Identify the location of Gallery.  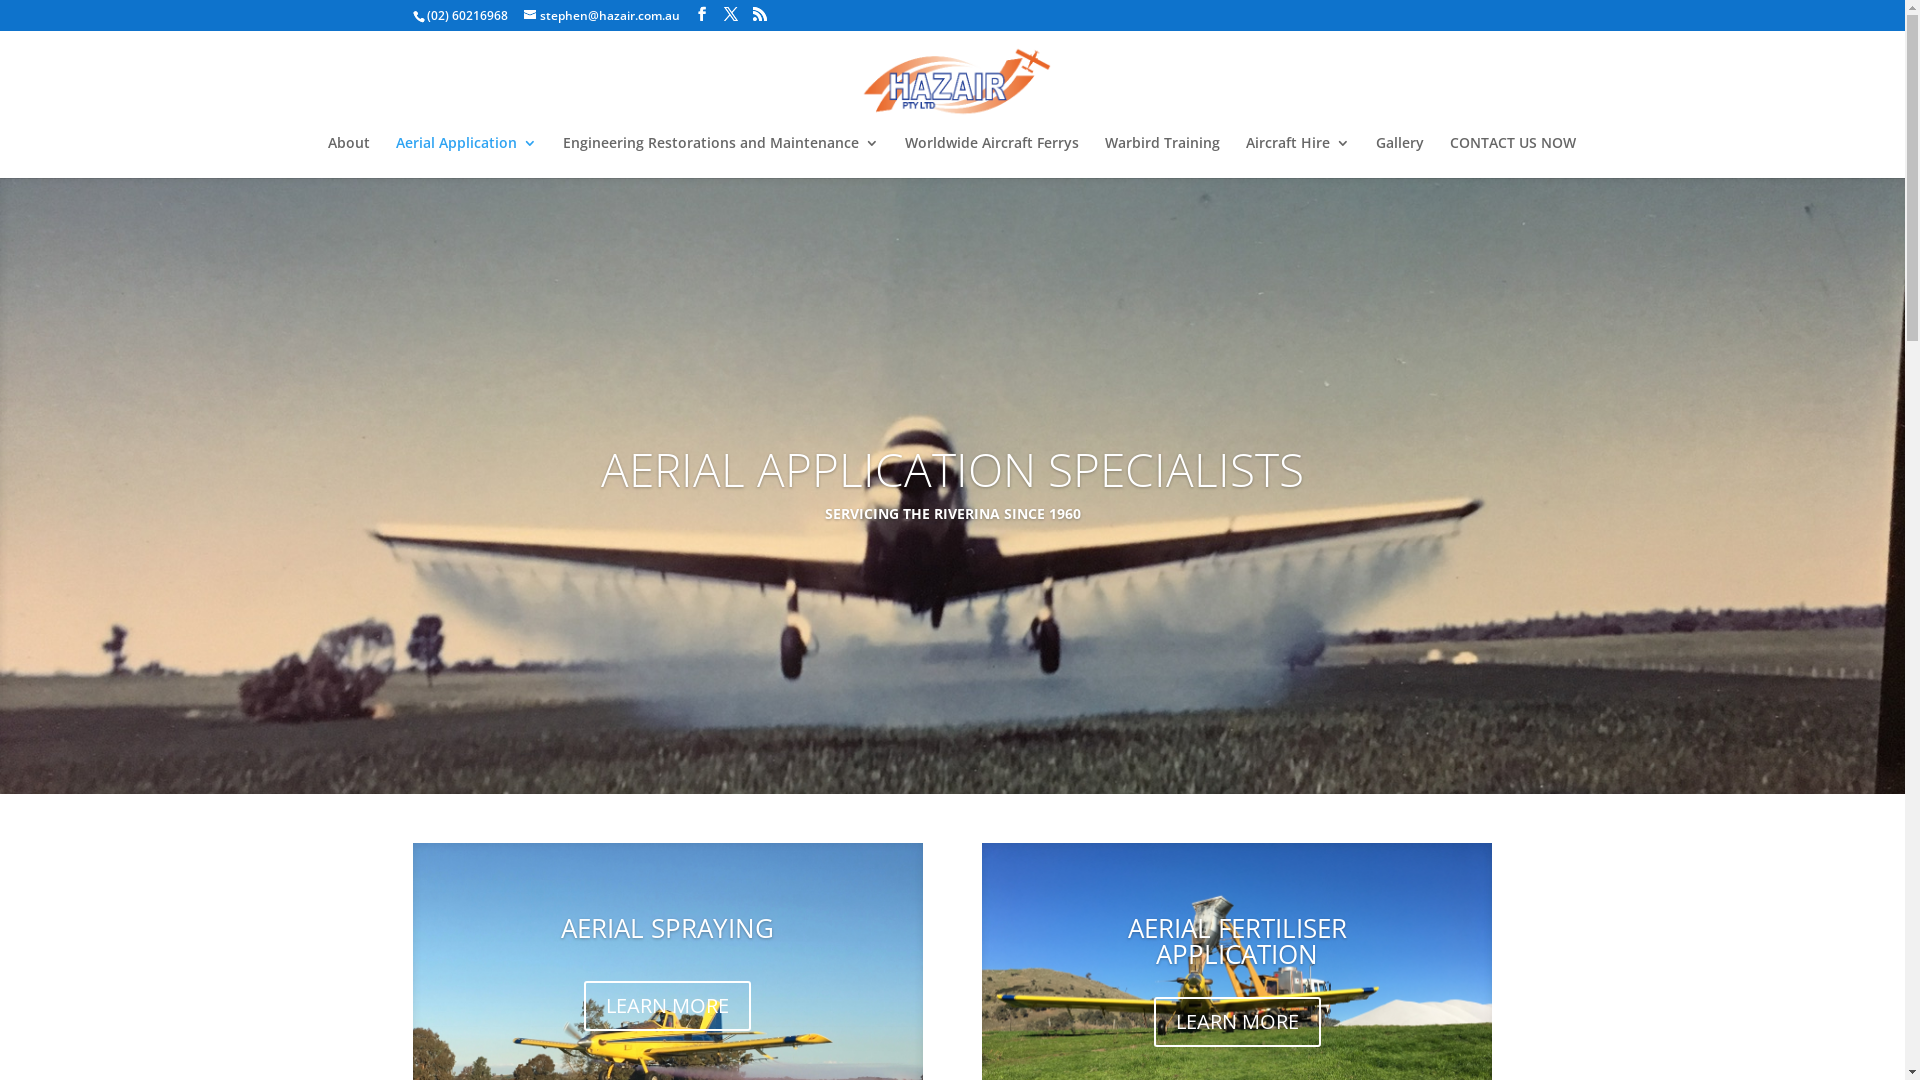
(1400, 157).